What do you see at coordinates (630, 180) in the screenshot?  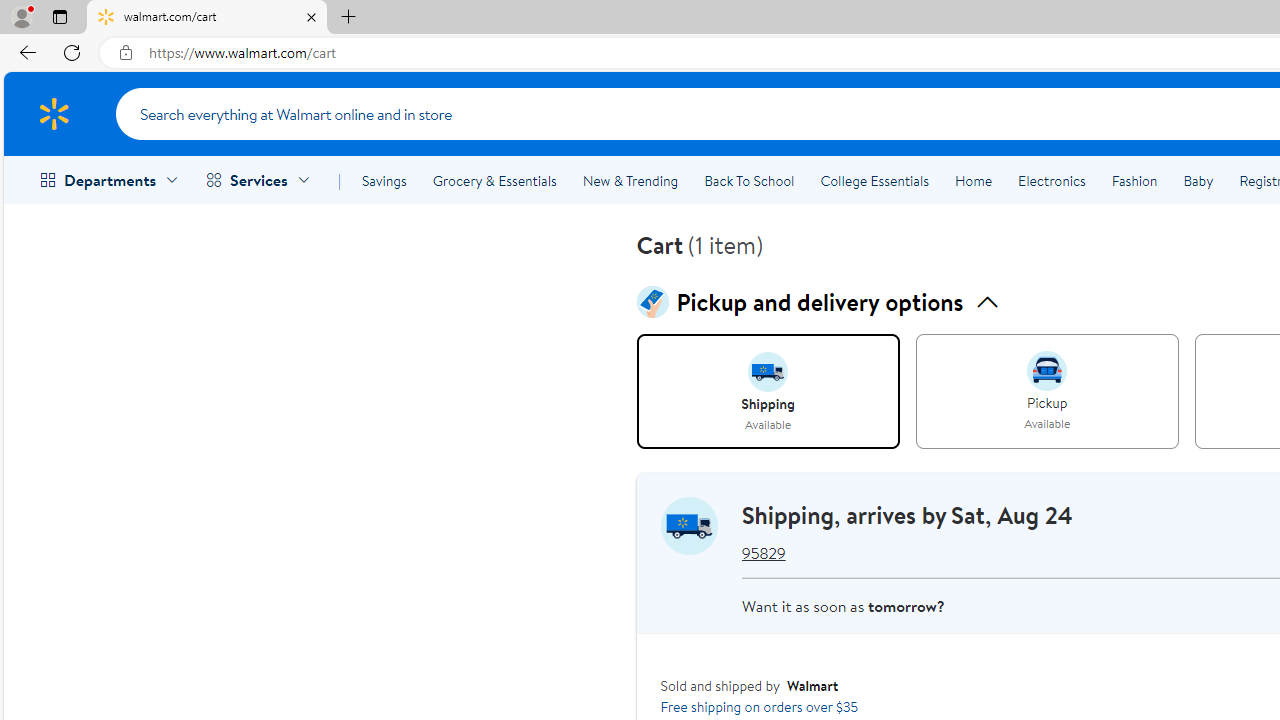 I see `New & Trending` at bounding box center [630, 180].